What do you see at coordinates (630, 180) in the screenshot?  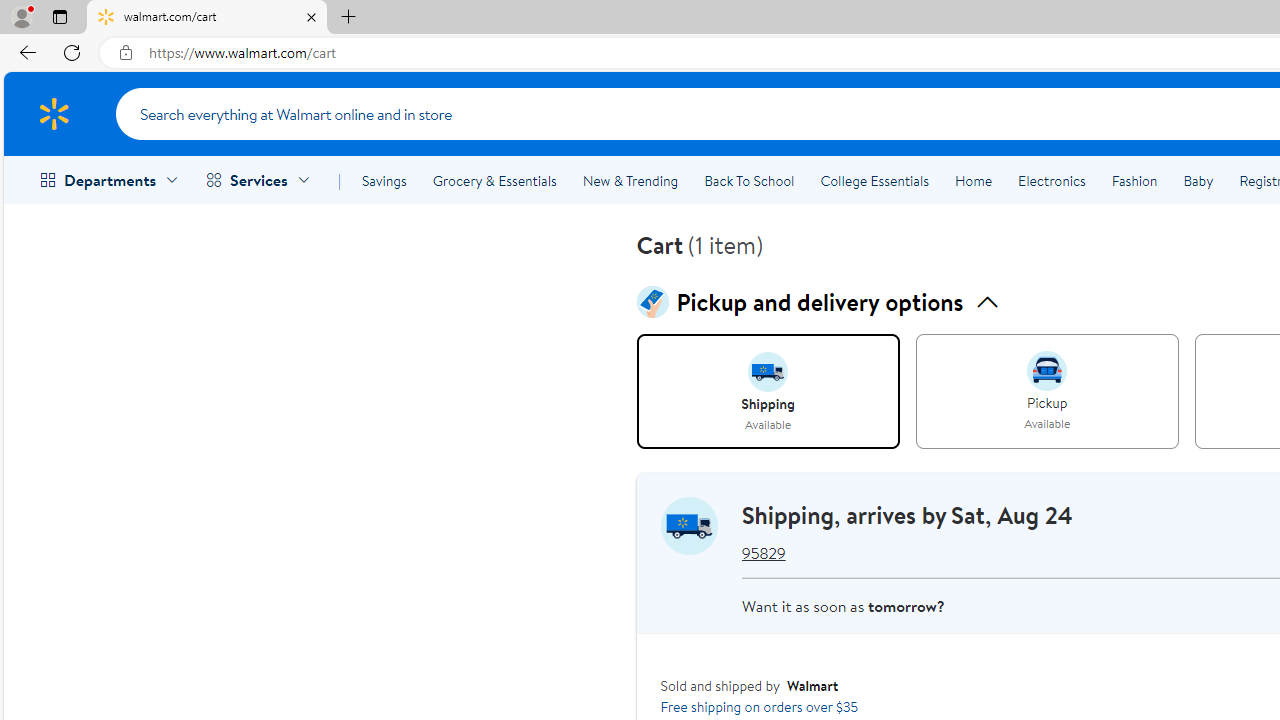 I see `New & Trending` at bounding box center [630, 180].